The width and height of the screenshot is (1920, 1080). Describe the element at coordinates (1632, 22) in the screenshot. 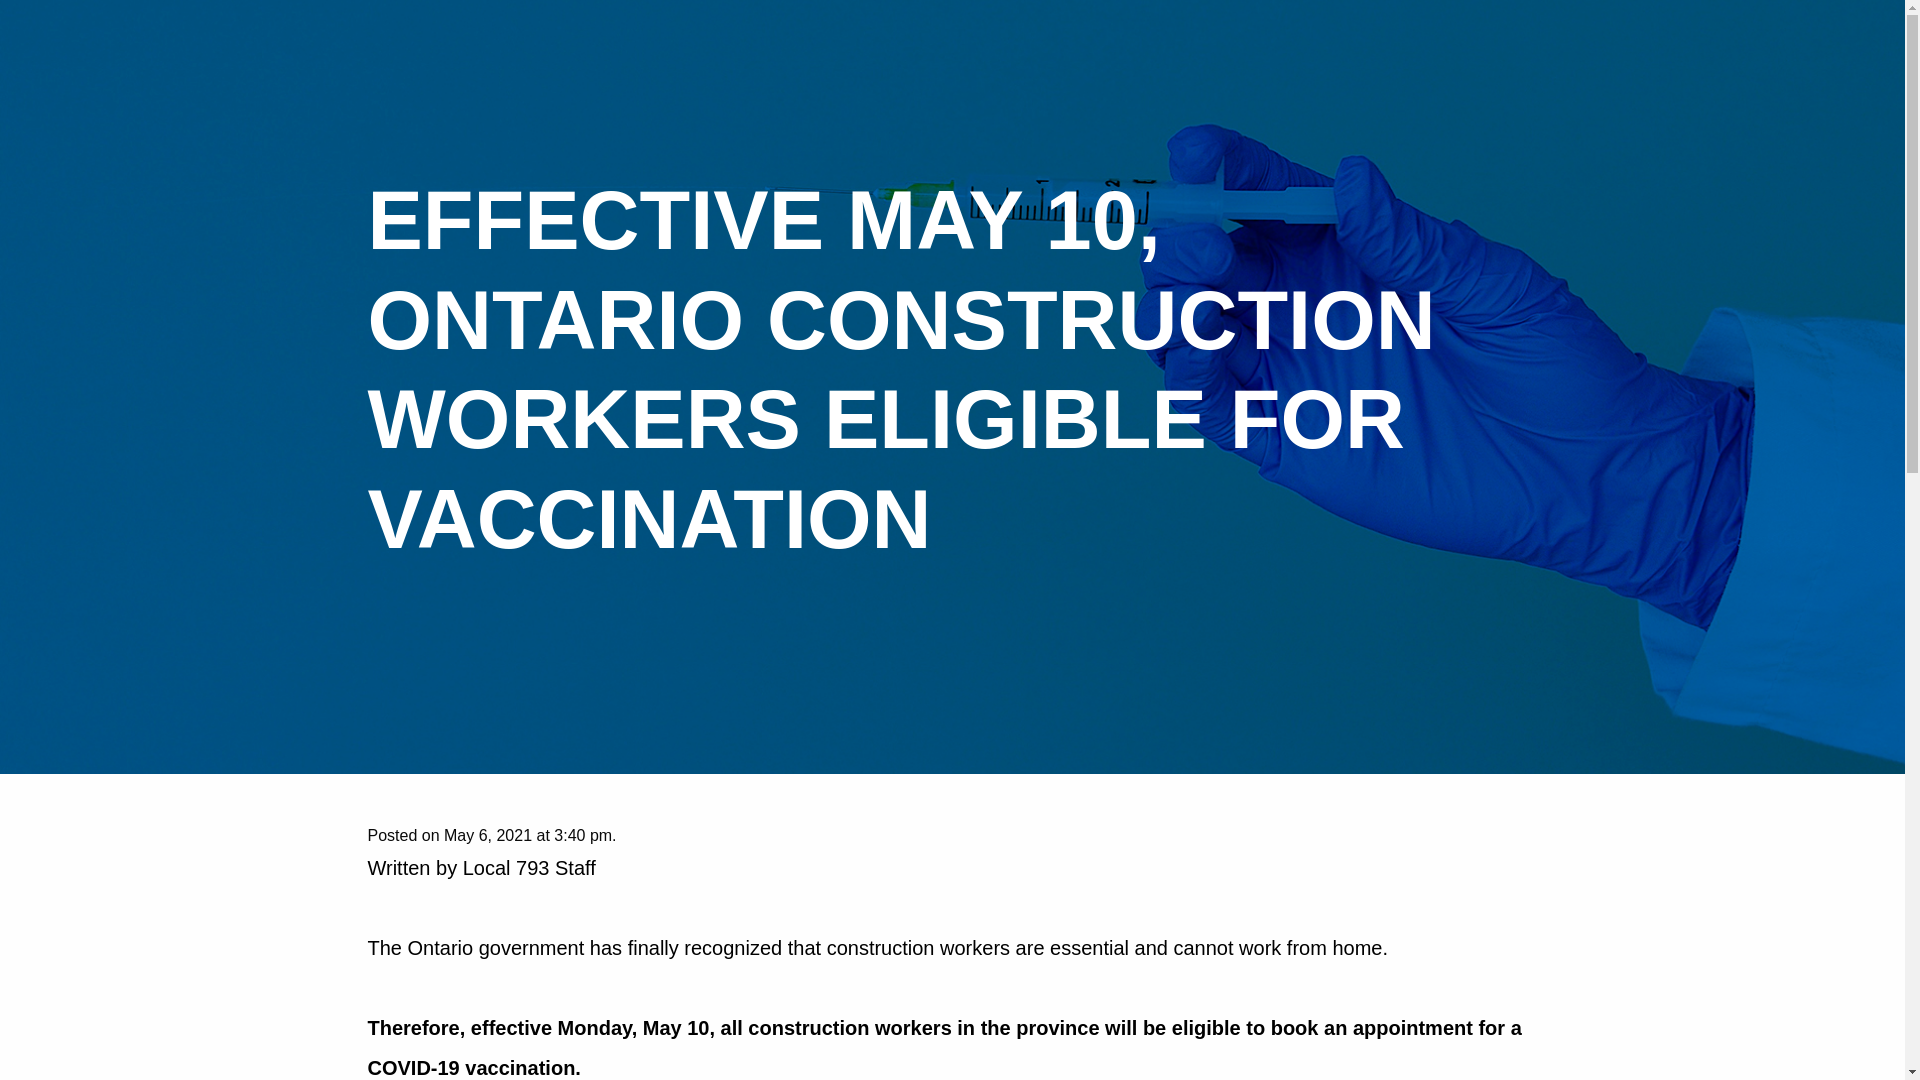

I see `Contractor Login` at that location.